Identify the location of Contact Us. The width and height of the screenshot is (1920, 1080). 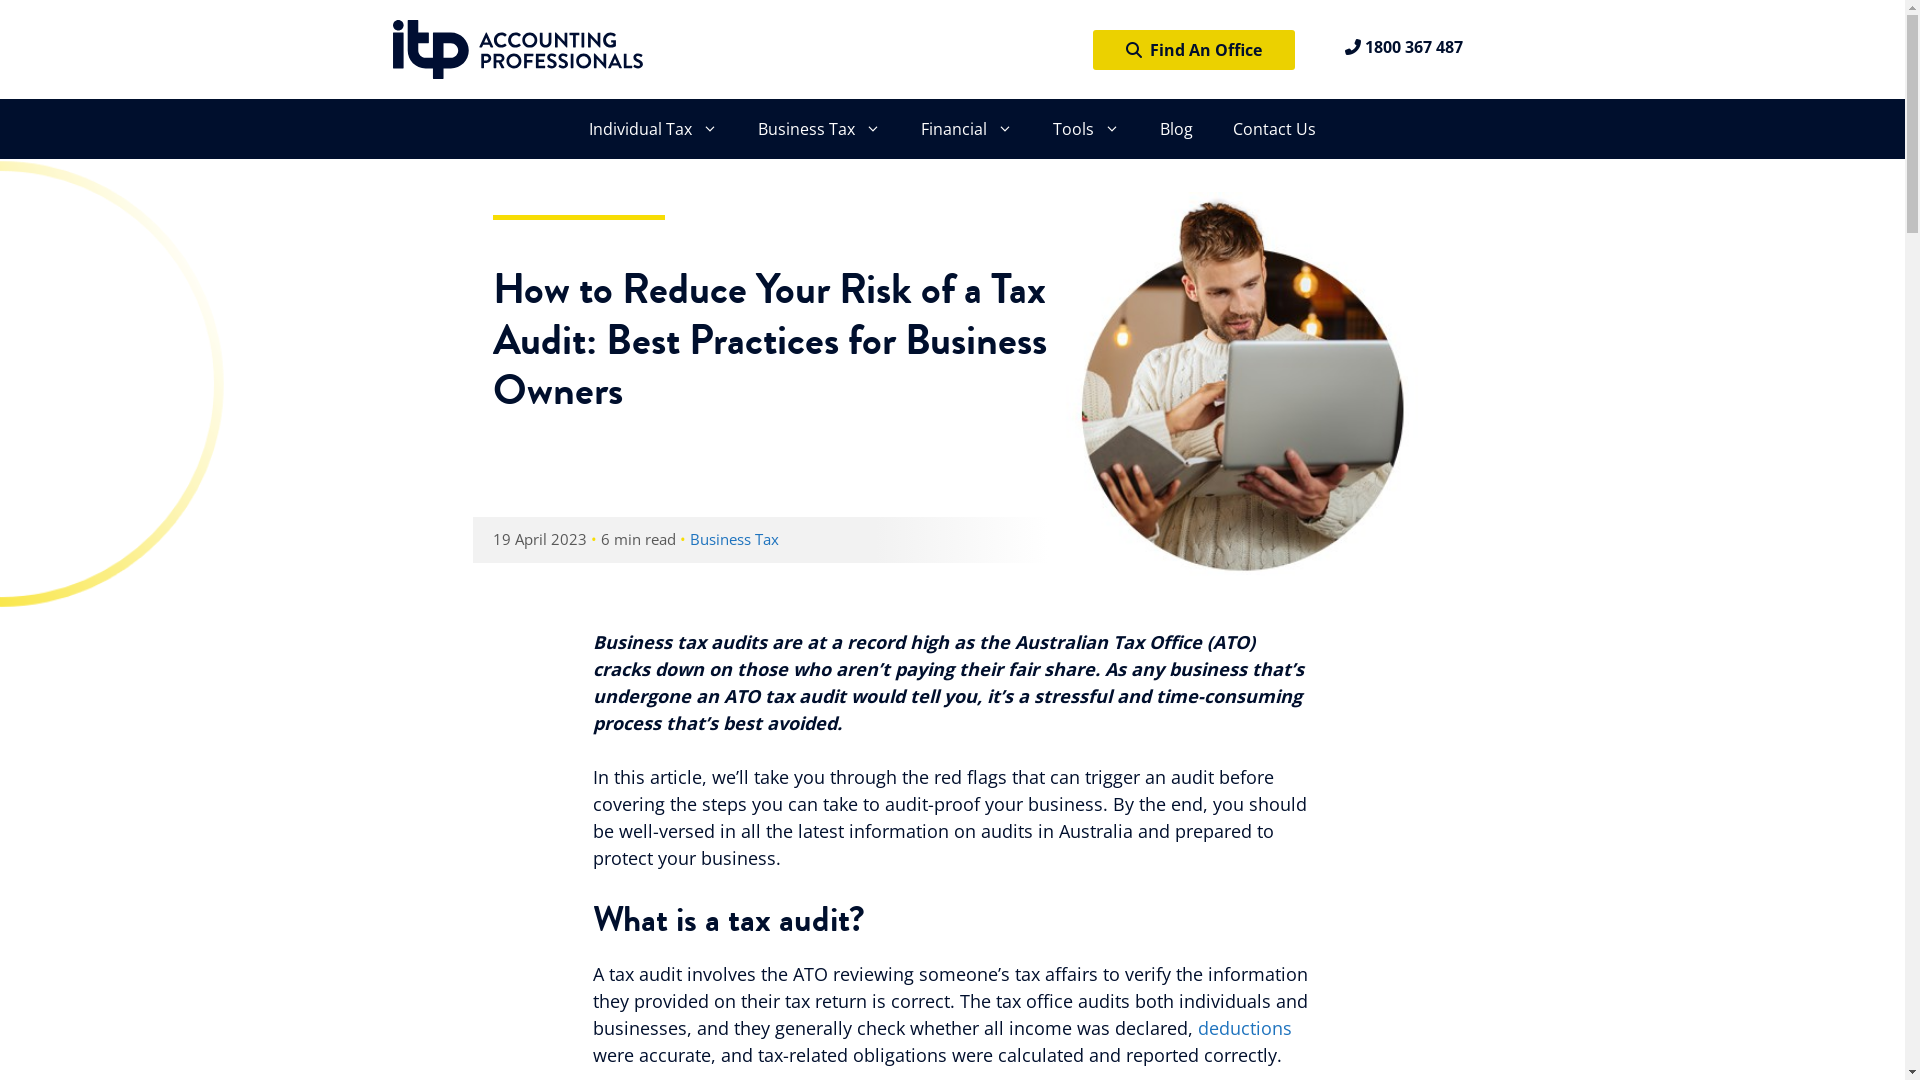
(1274, 129).